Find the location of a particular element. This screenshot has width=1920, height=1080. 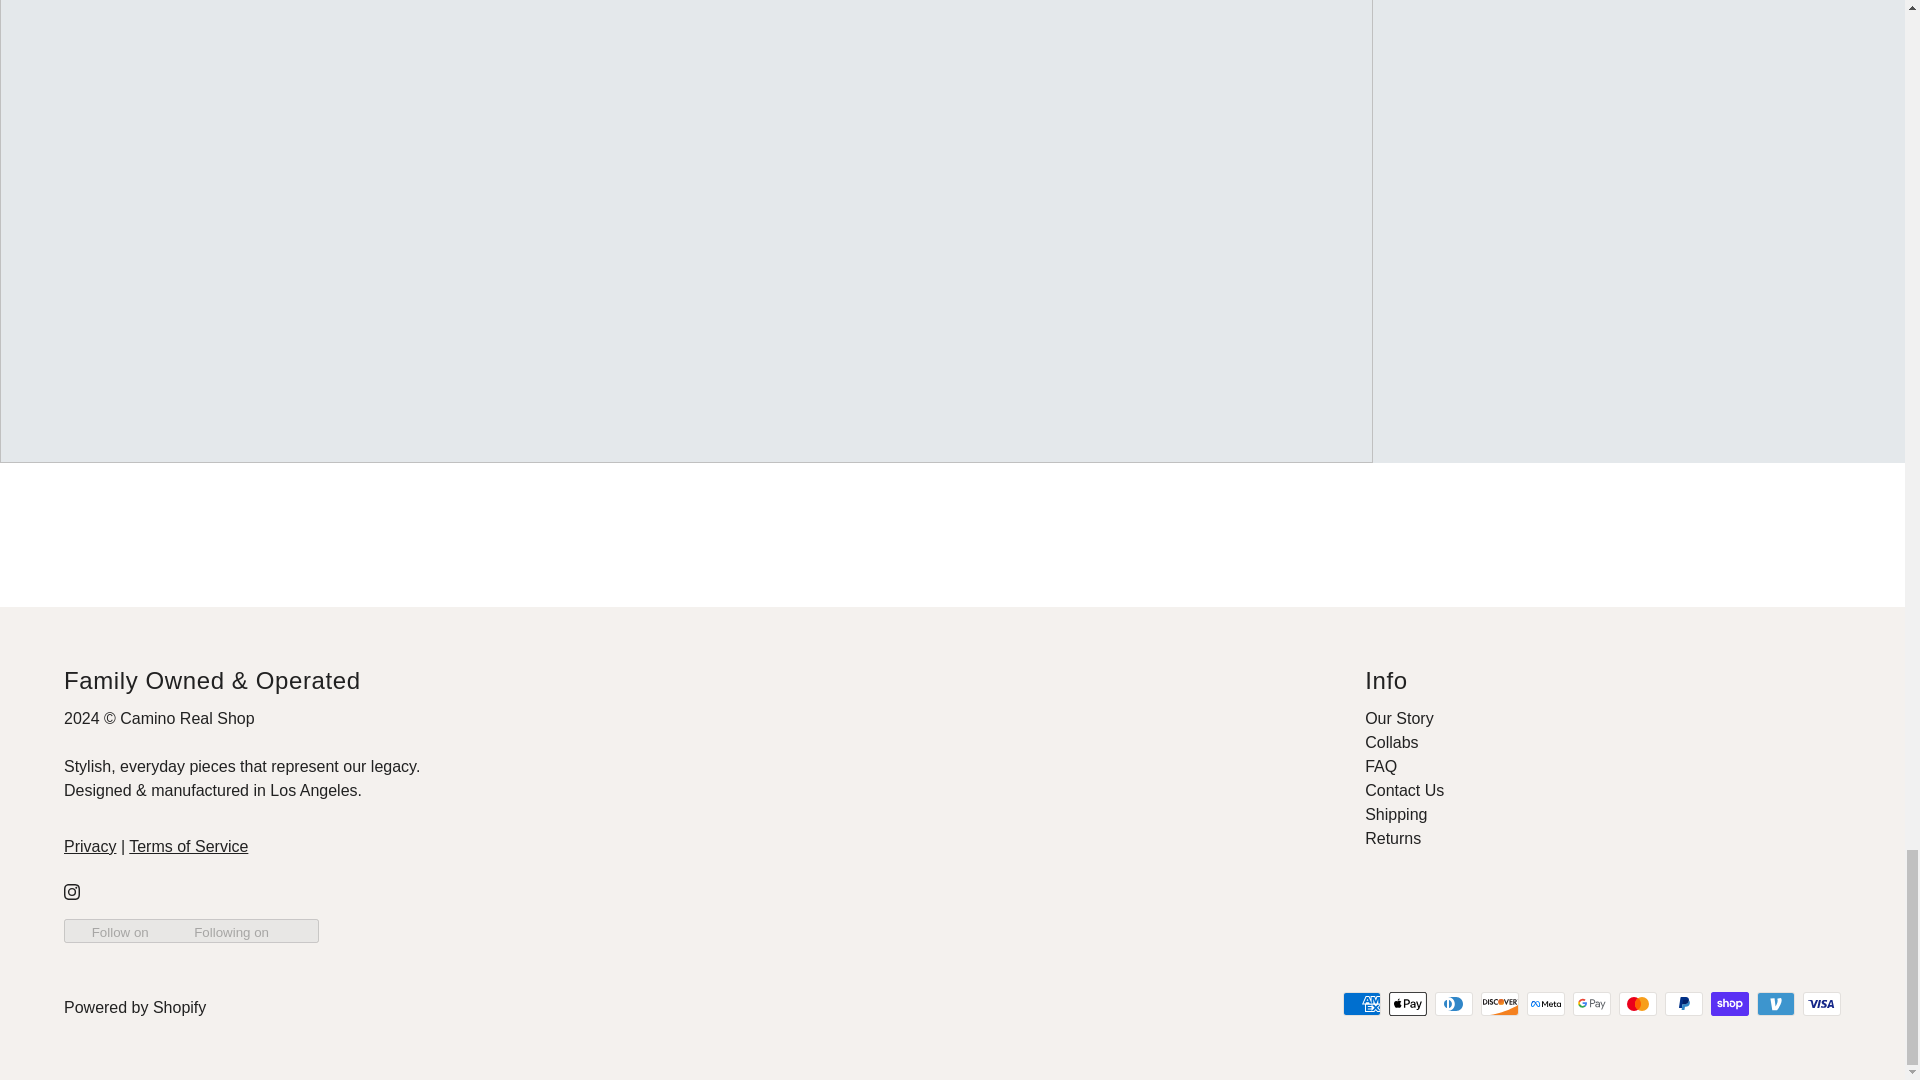

FAQ is located at coordinates (1381, 766).